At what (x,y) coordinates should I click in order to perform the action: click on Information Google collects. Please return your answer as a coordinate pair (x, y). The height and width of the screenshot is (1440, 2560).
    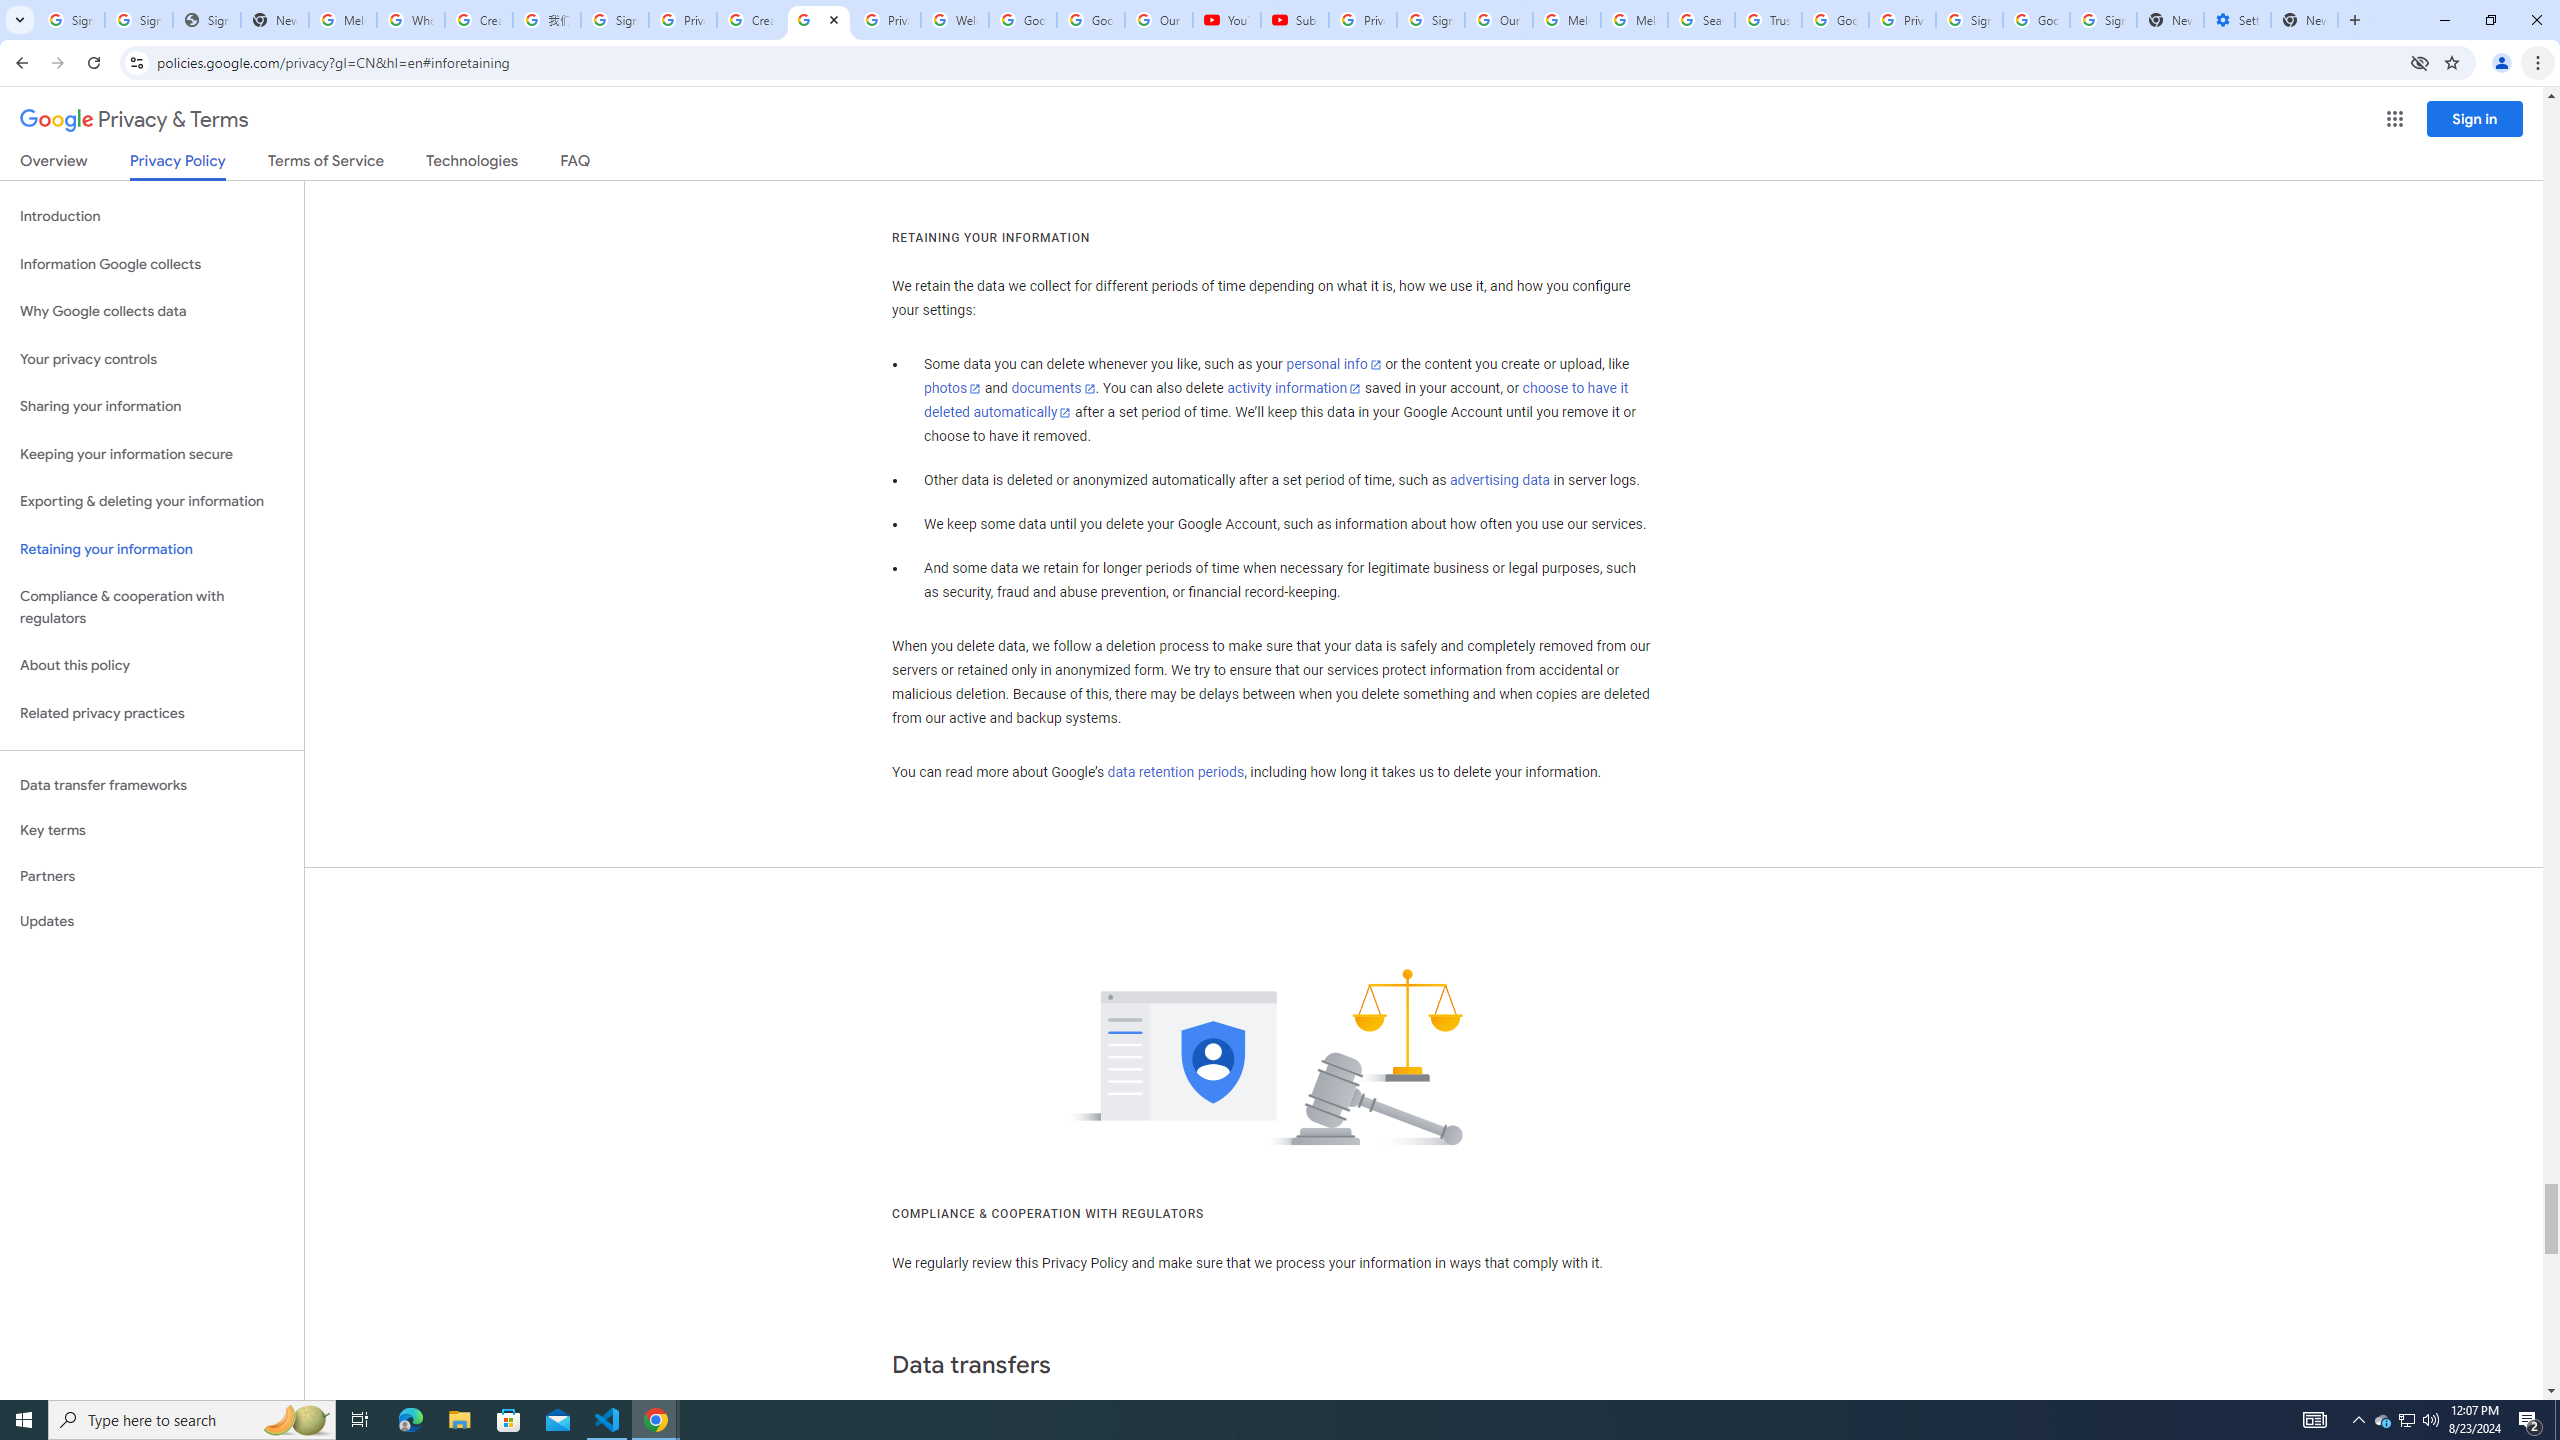
    Looking at the image, I should click on (152, 264).